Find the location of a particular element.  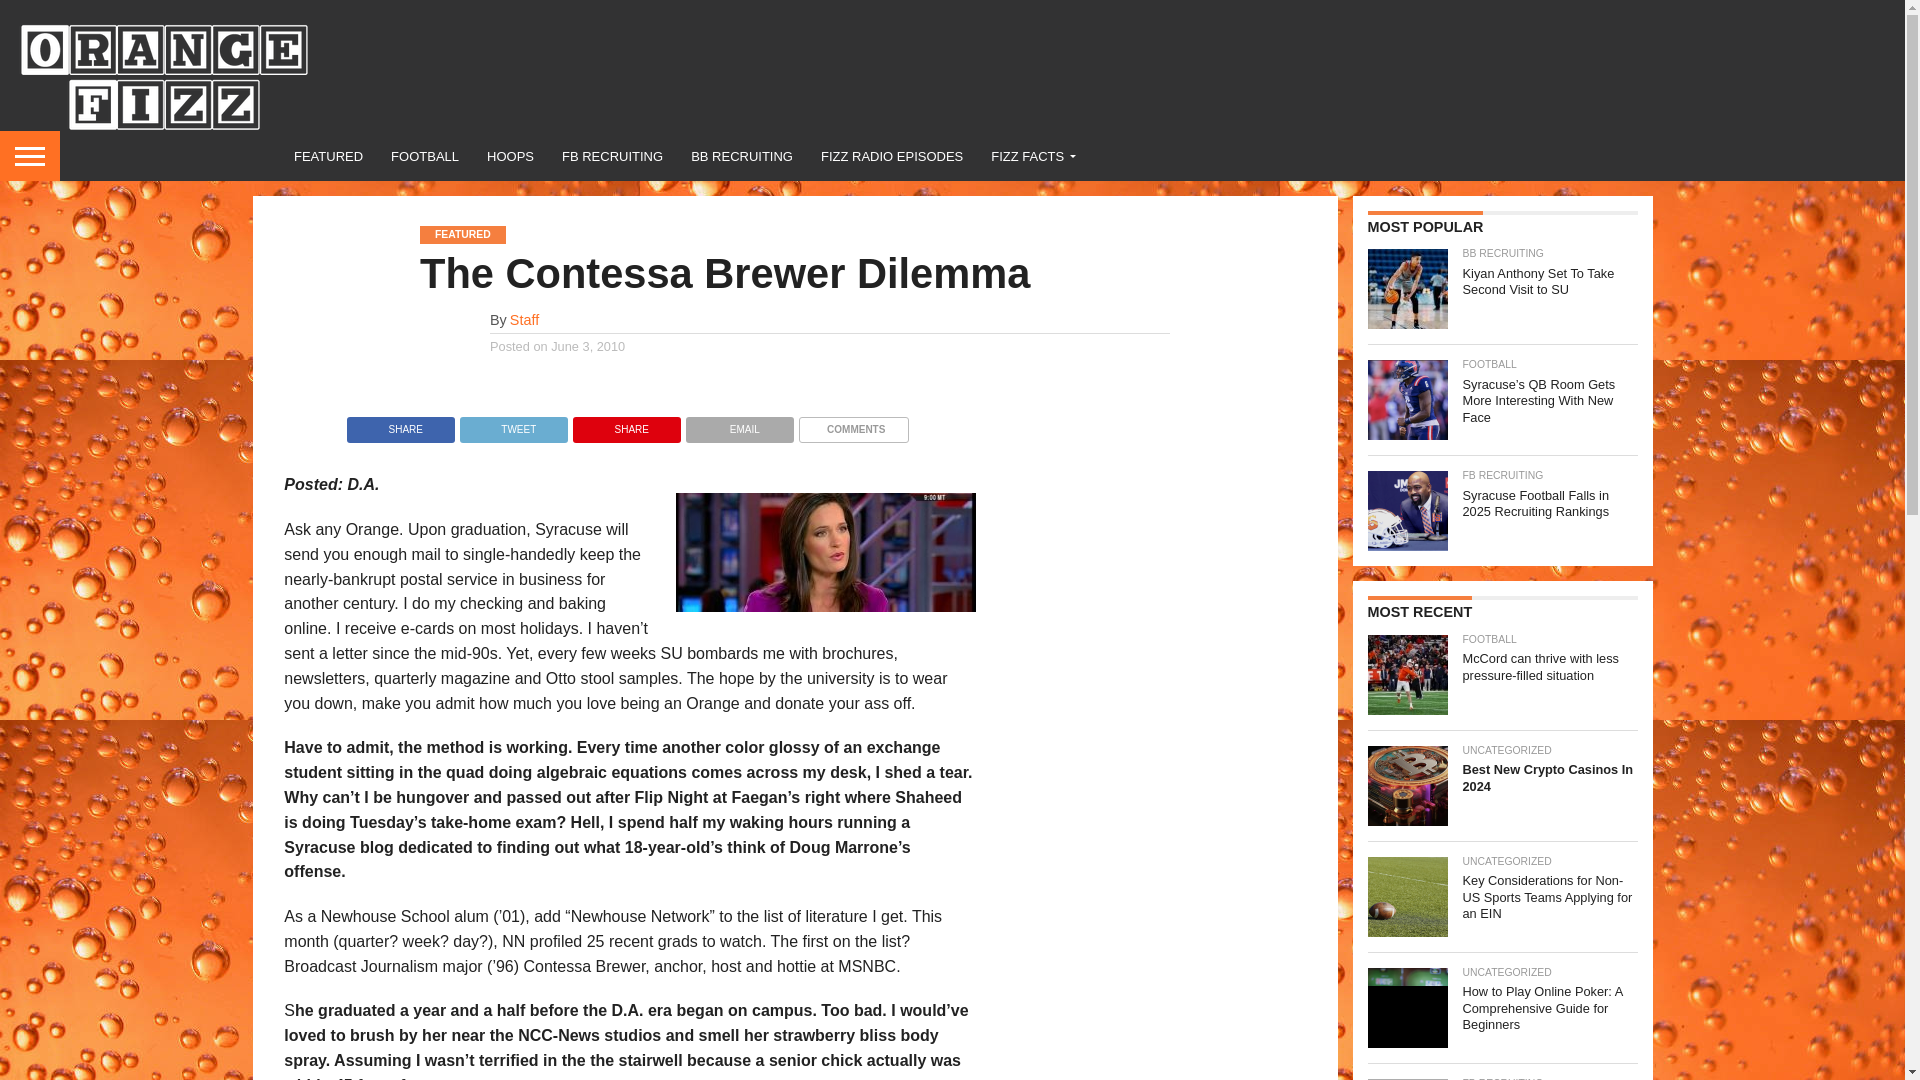

FEATURED is located at coordinates (328, 156).